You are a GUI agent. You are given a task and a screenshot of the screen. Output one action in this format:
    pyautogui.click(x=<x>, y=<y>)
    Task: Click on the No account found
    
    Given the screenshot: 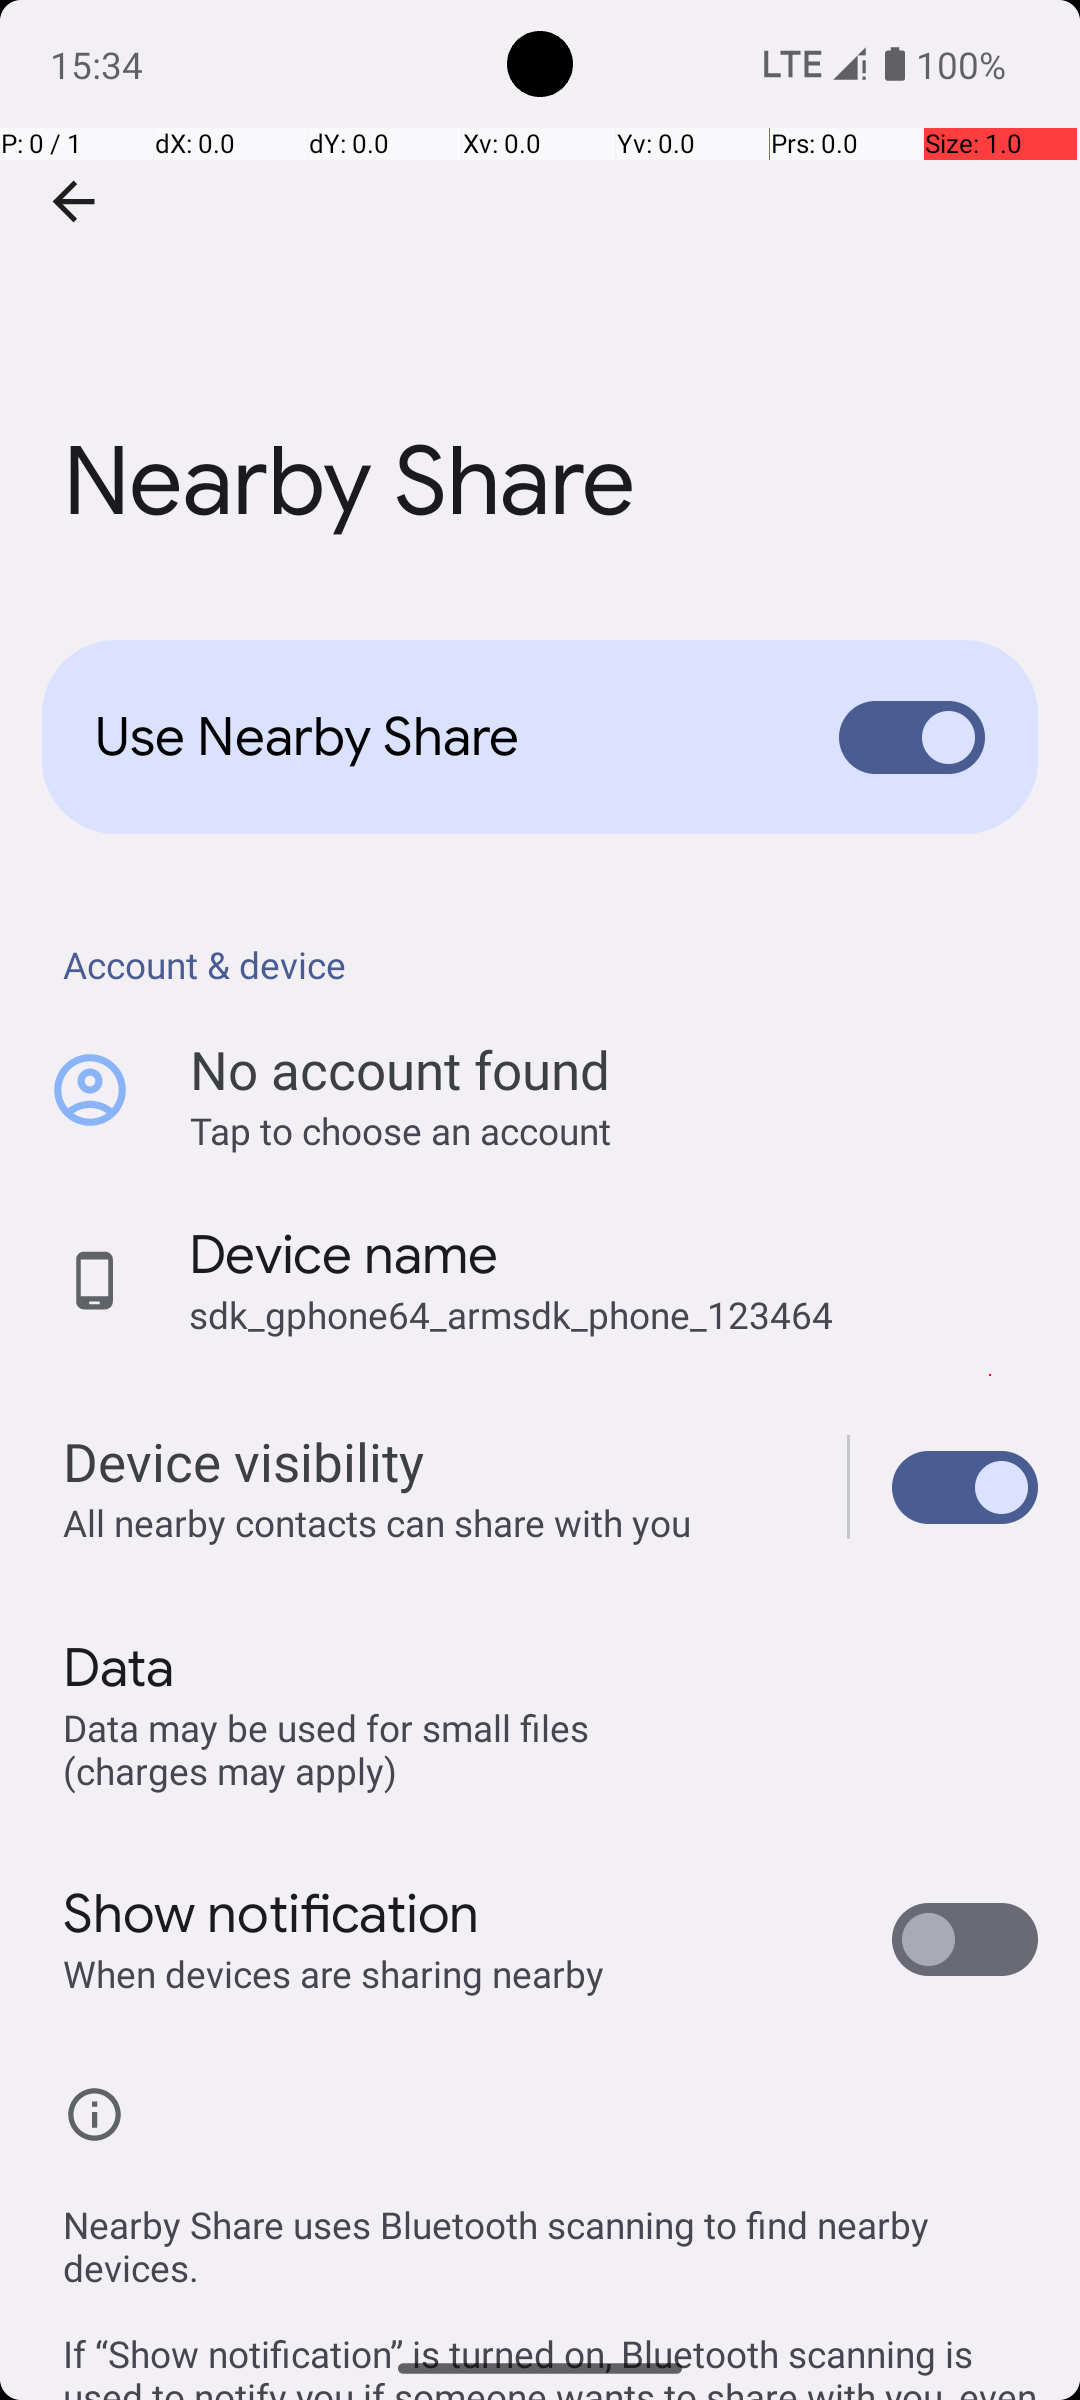 What is the action you would take?
    pyautogui.click(x=400, y=1070)
    